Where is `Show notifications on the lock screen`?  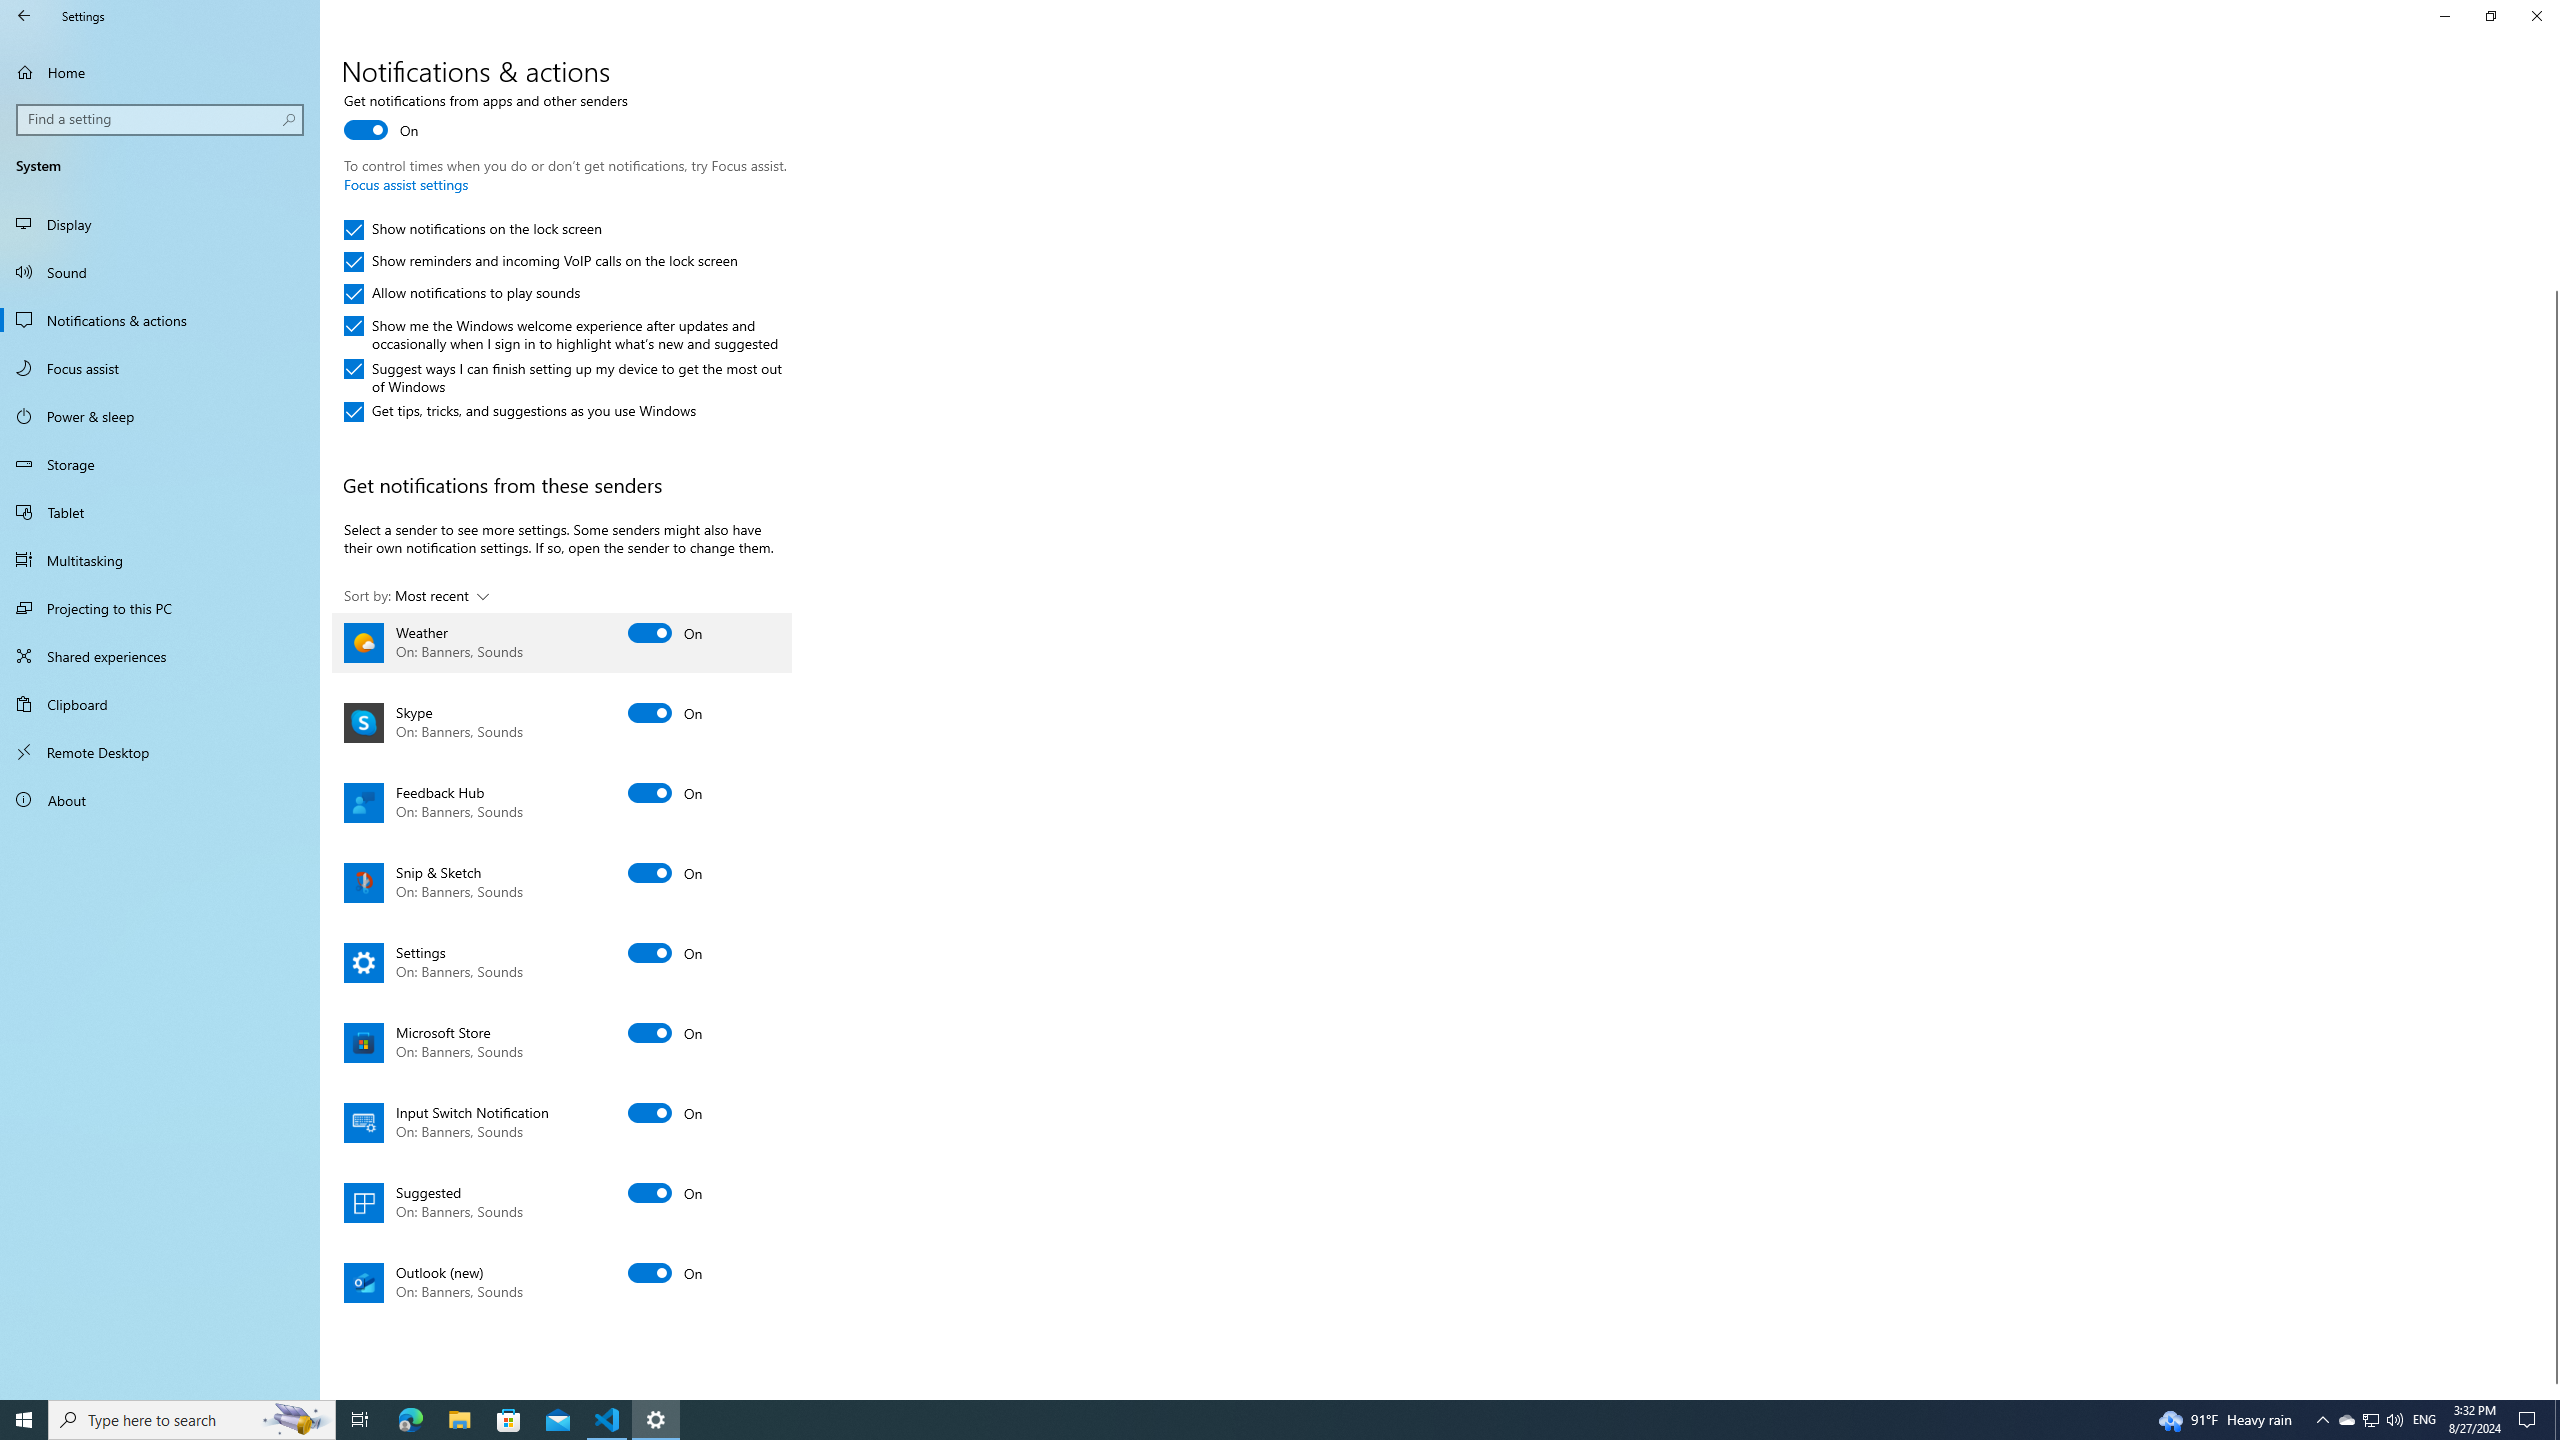 Show notifications on the lock screen is located at coordinates (474, 230).